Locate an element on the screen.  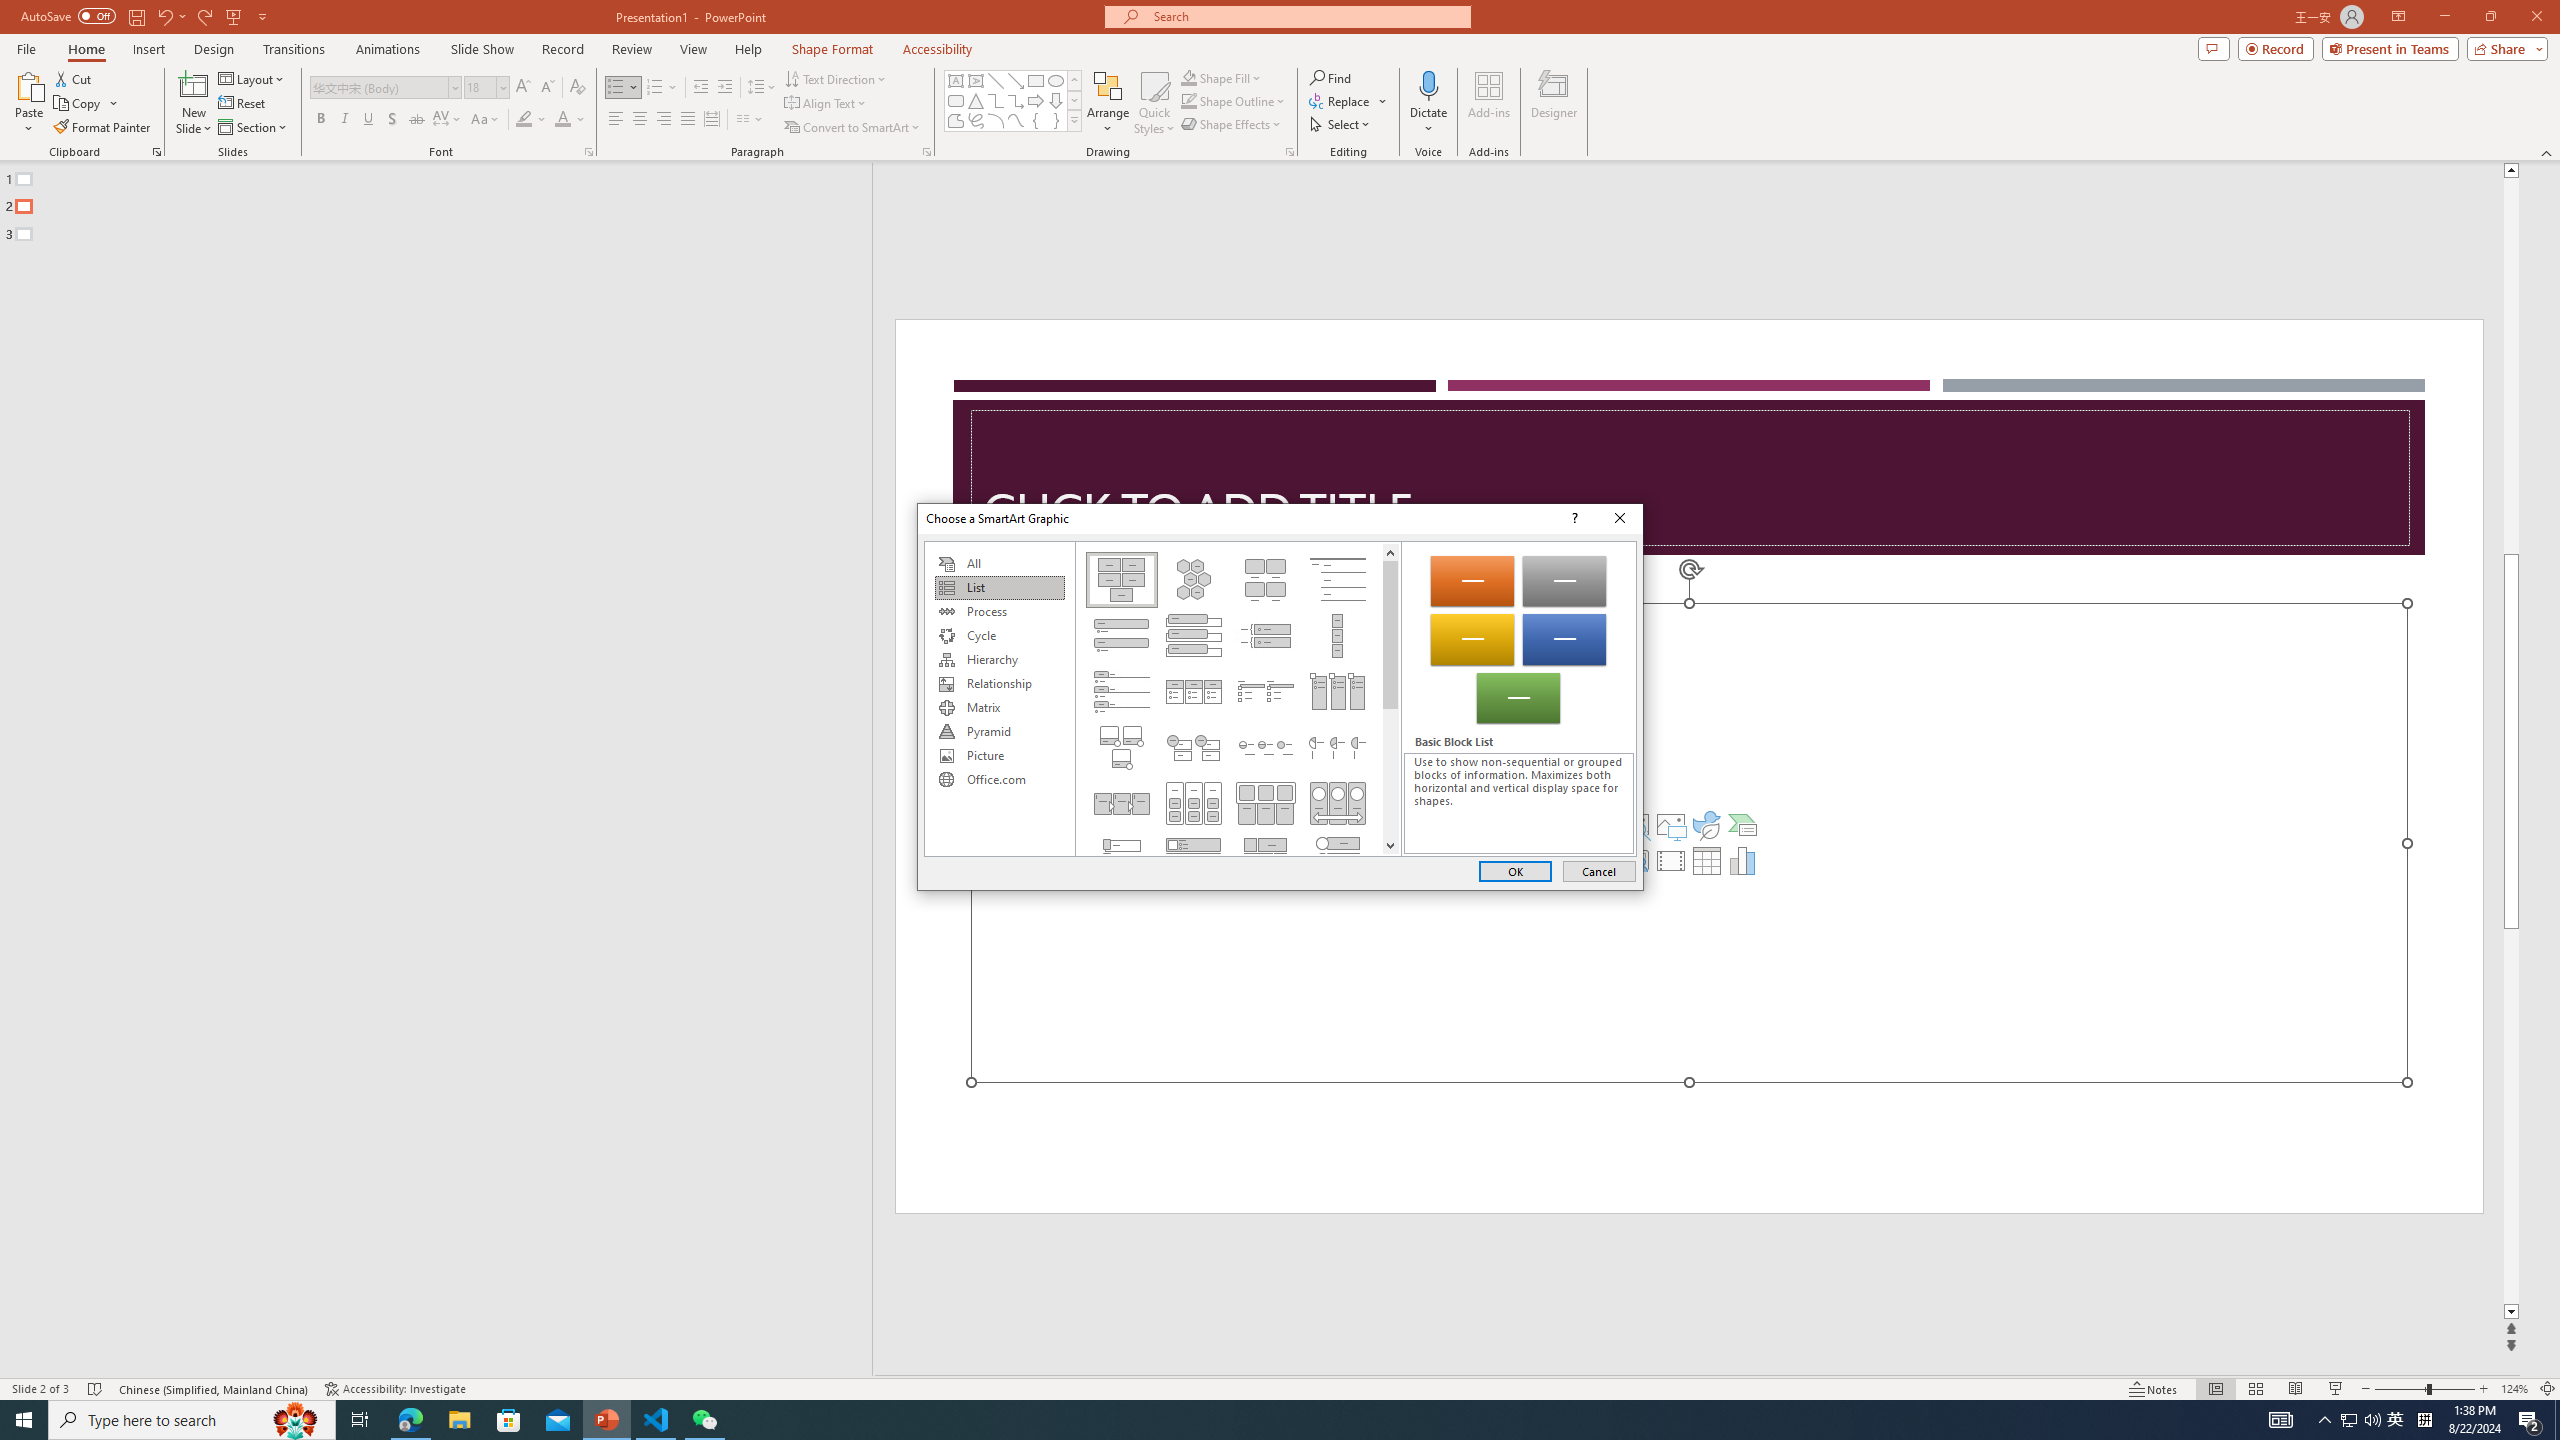
Office.com is located at coordinates (999, 780).